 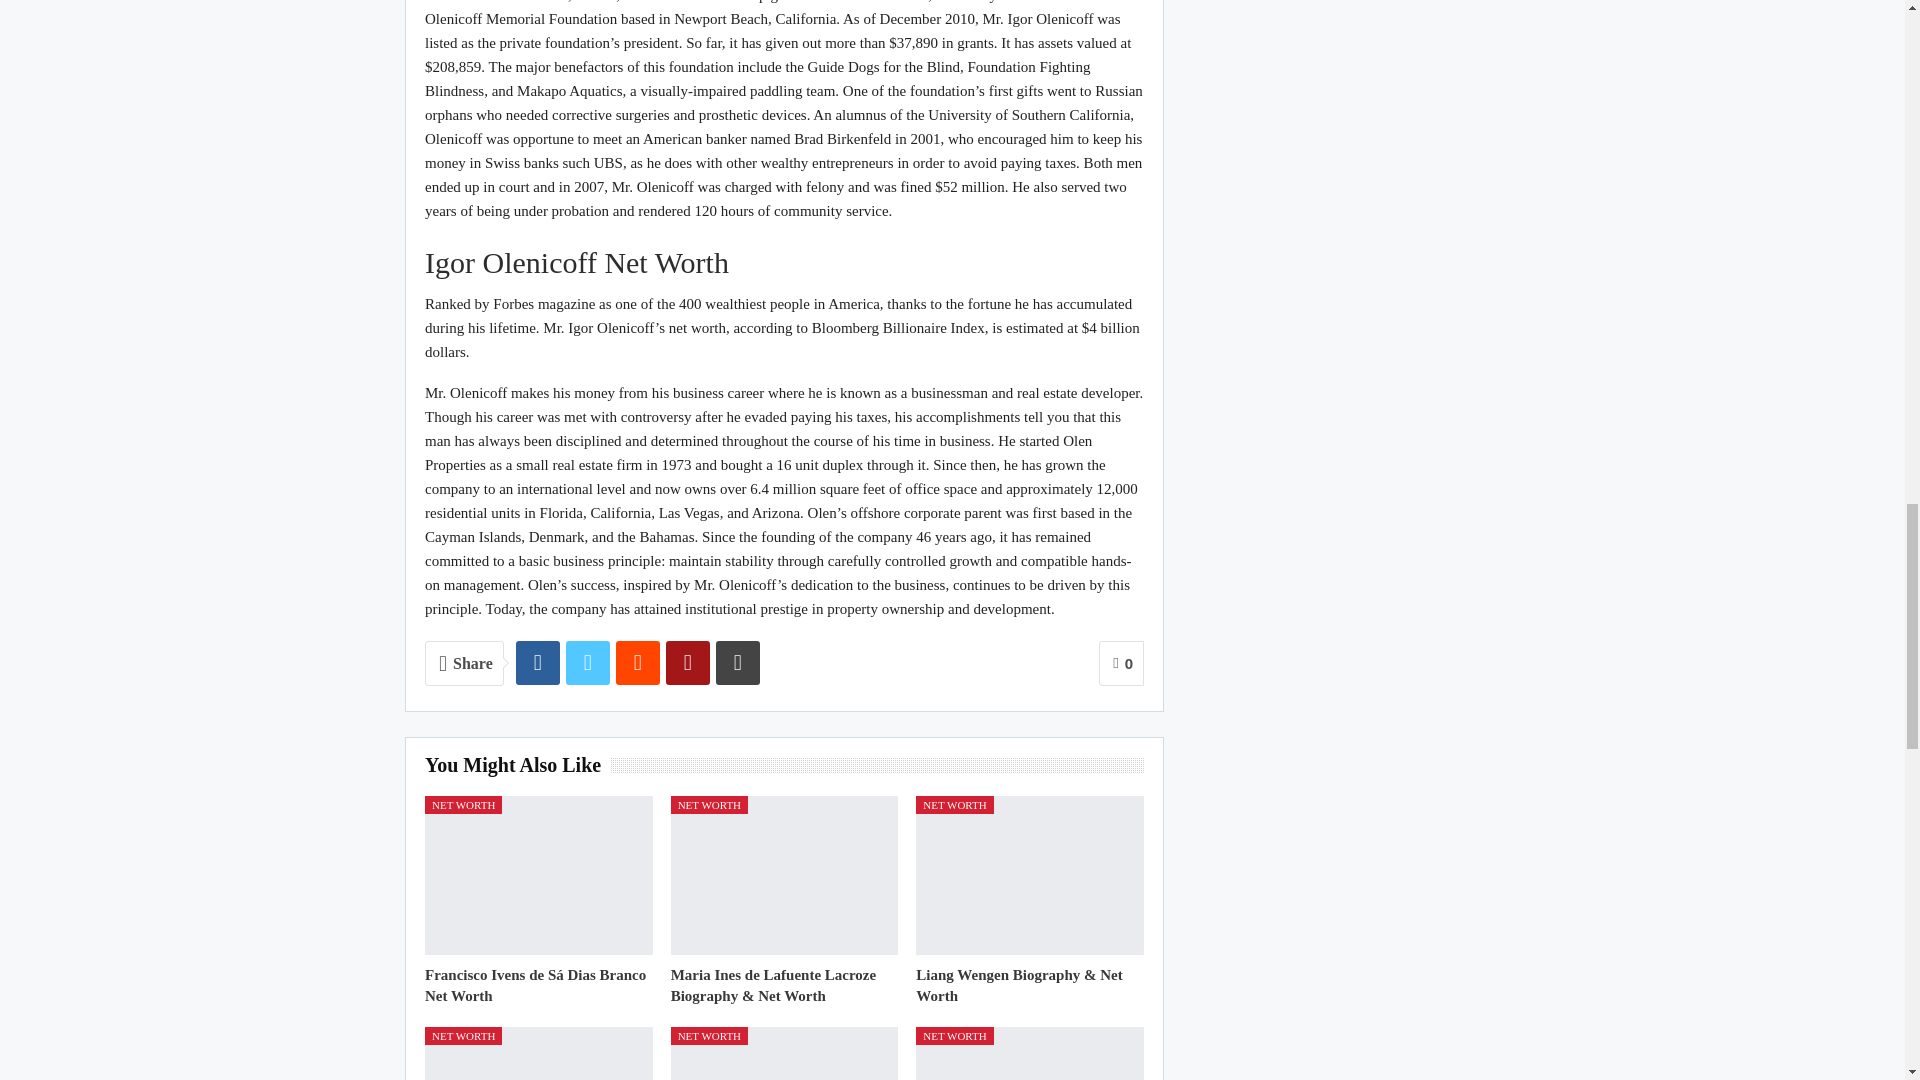 What do you see at coordinates (462, 804) in the screenshot?
I see `NET WORTH` at bounding box center [462, 804].